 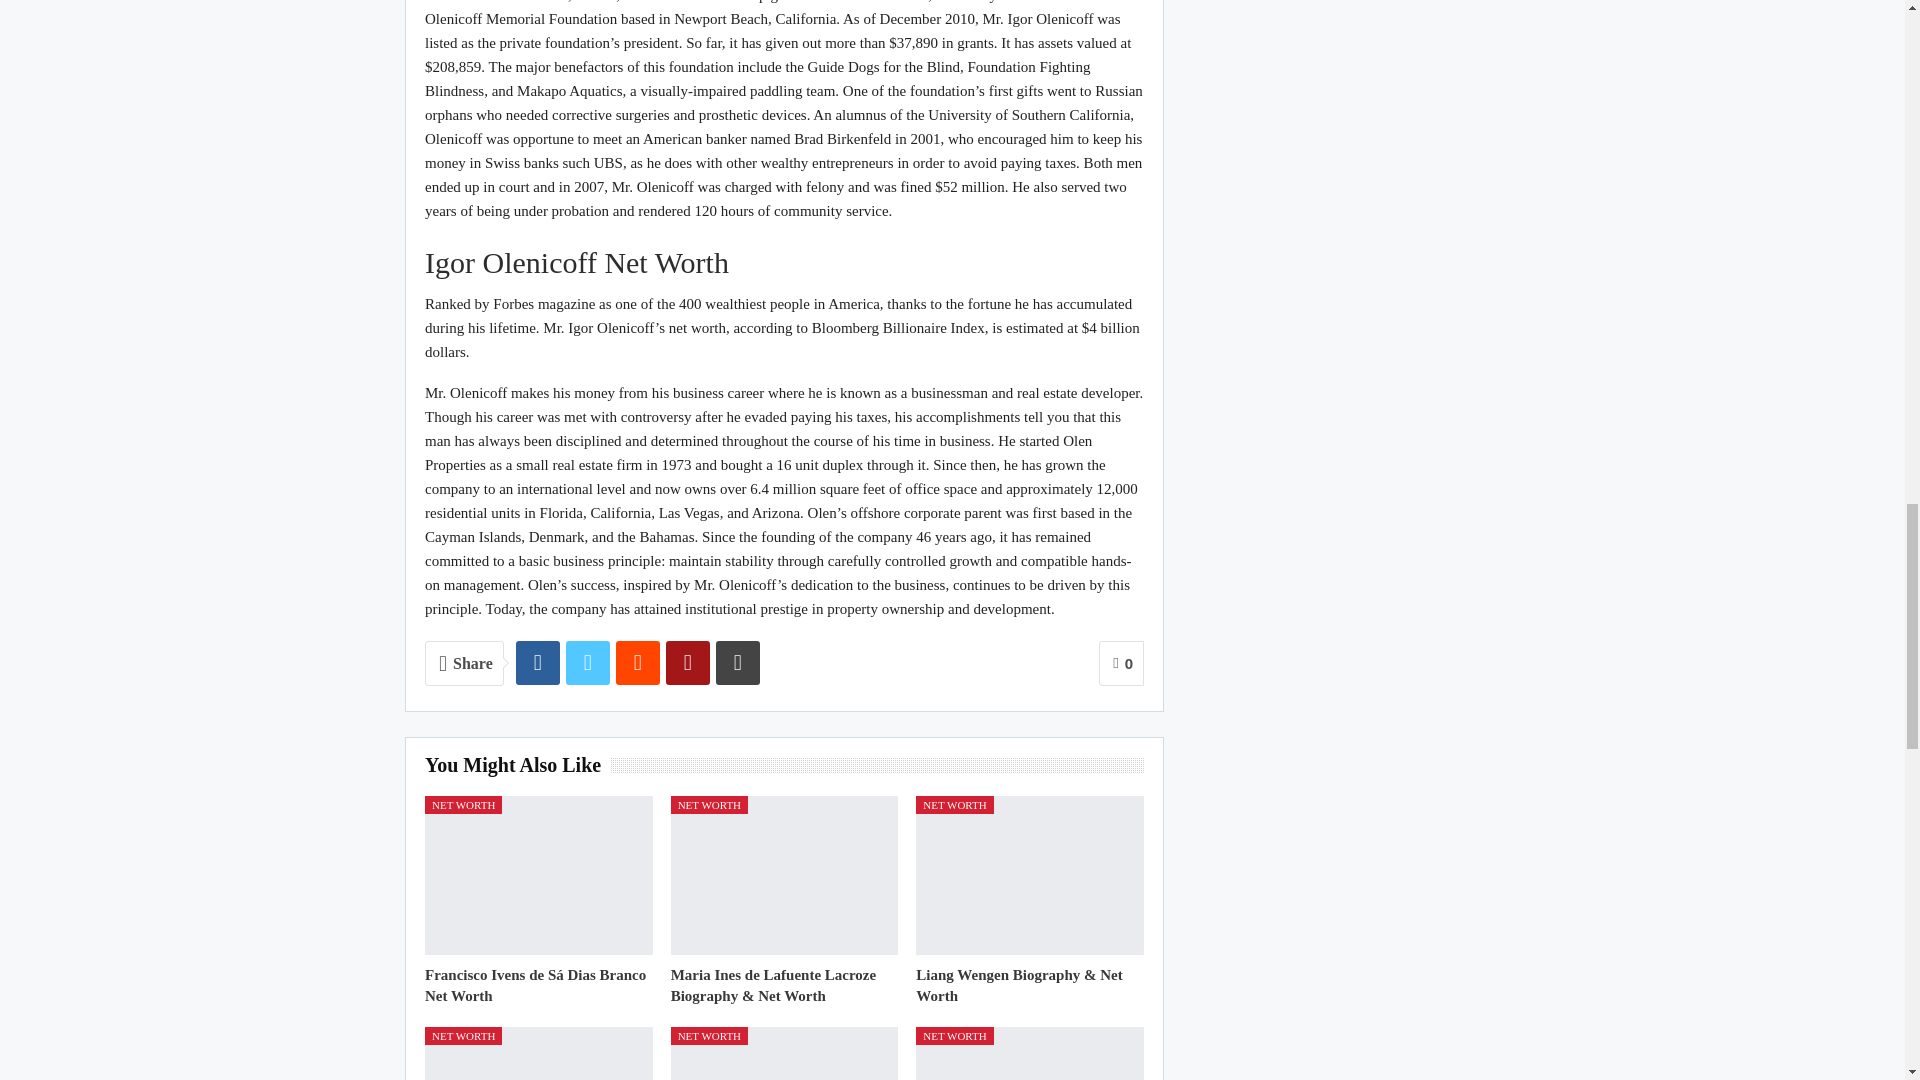 What do you see at coordinates (462, 804) in the screenshot?
I see `NET WORTH` at bounding box center [462, 804].